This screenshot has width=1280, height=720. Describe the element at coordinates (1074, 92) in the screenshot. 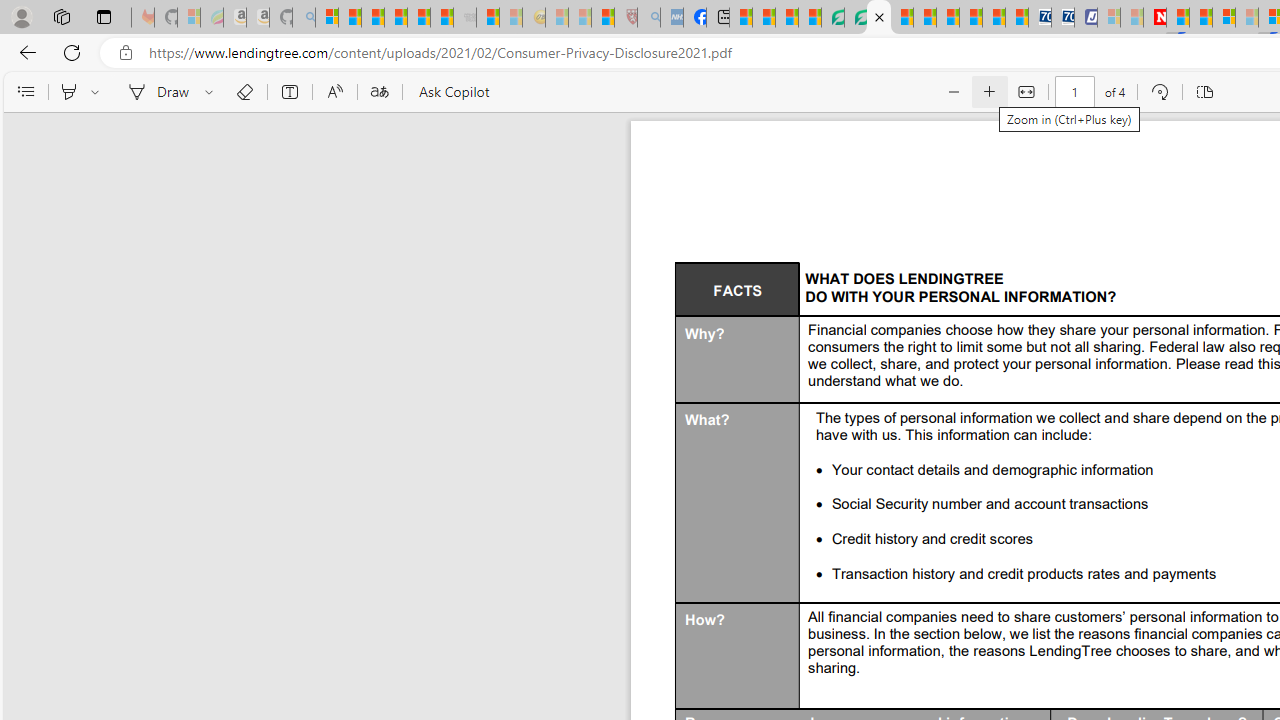

I see `Page number` at that location.